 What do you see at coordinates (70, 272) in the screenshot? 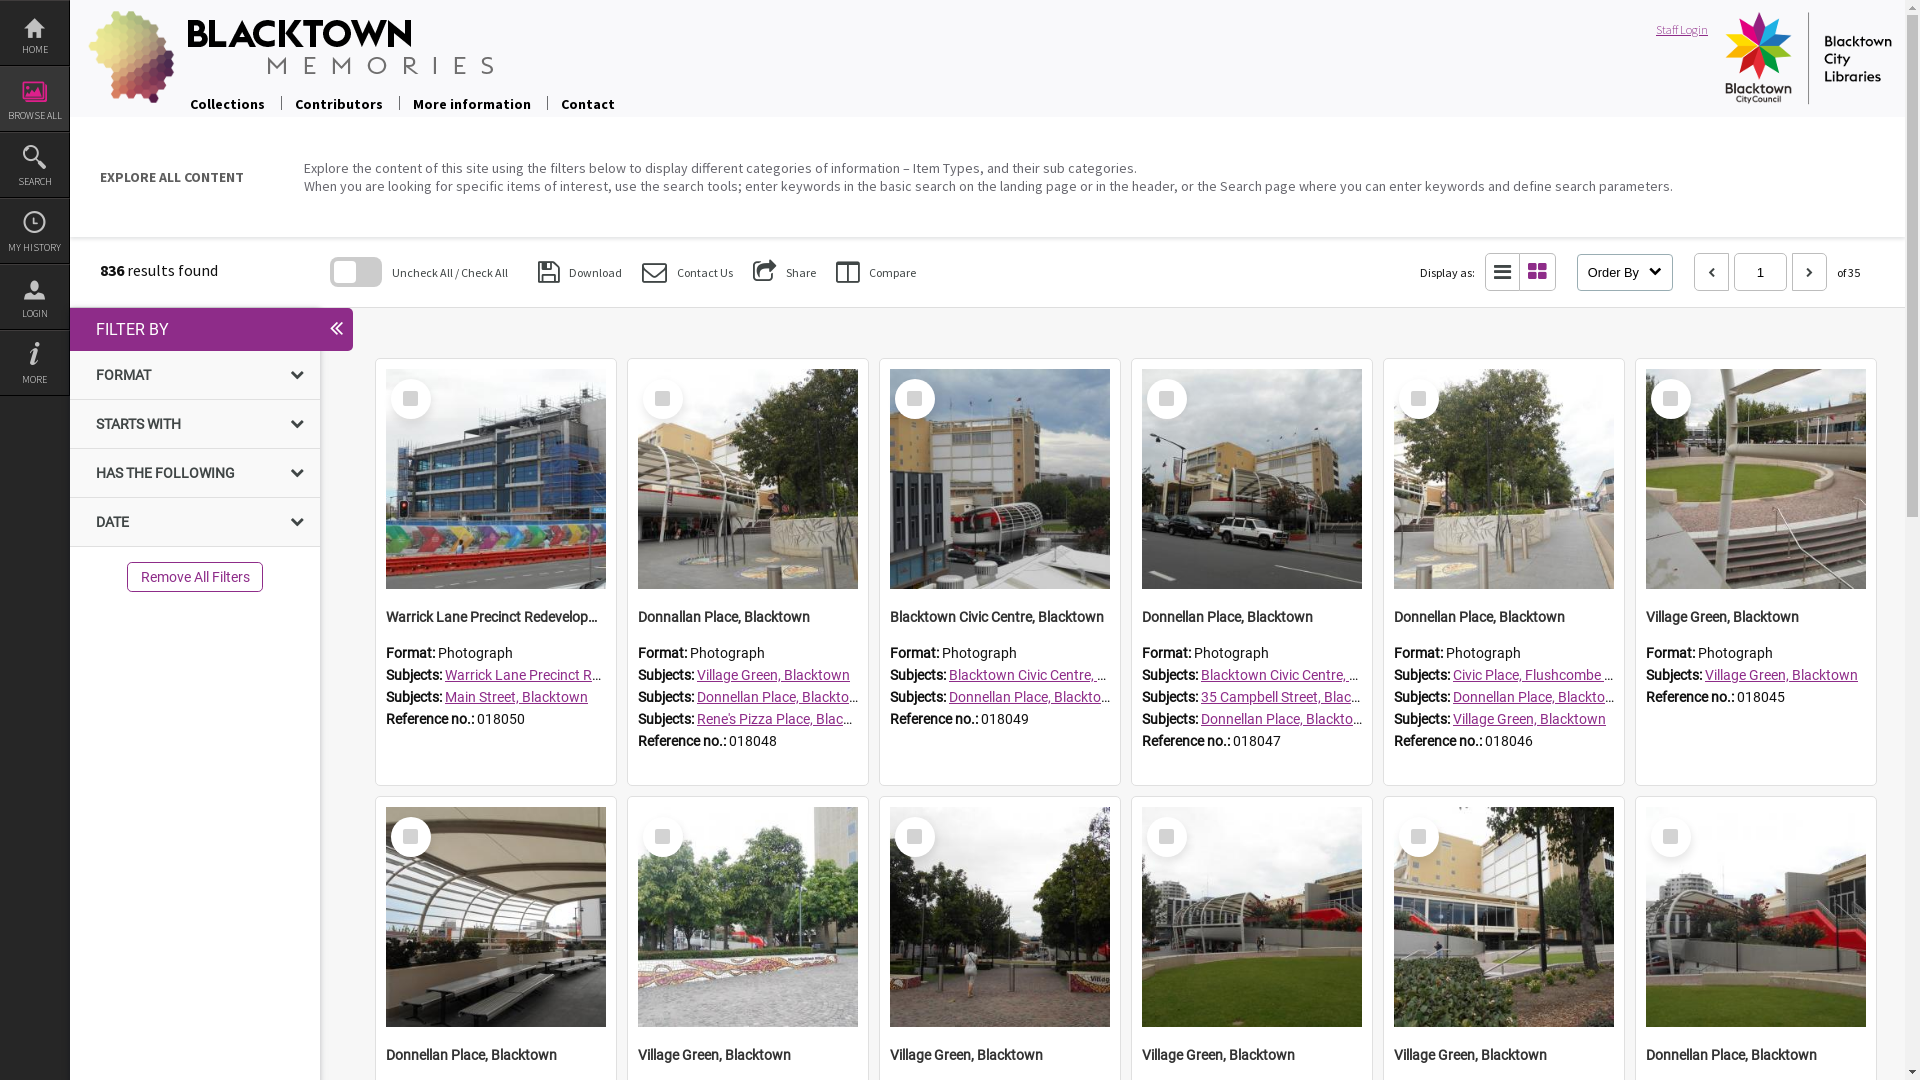
I see `Skip to search block` at bounding box center [70, 272].